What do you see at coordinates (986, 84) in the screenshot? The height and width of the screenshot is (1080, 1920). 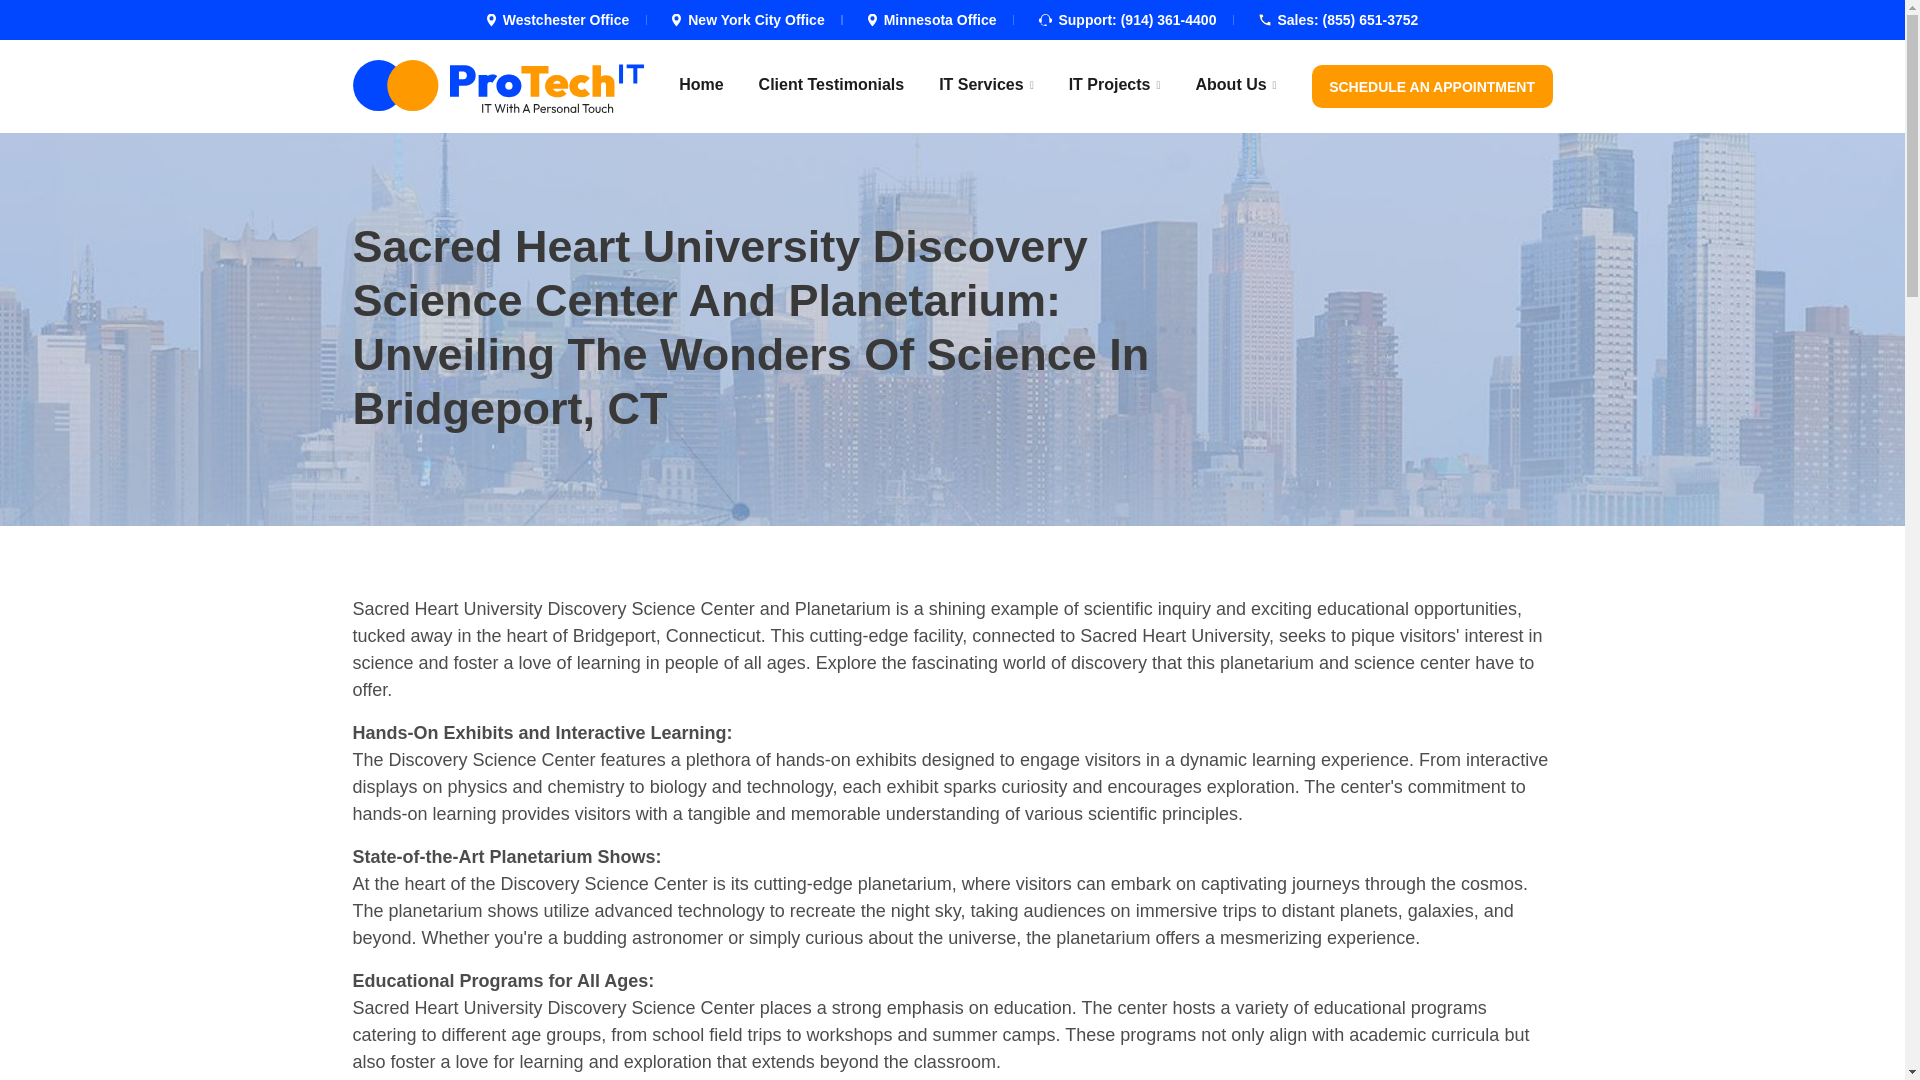 I see `IT Services` at bounding box center [986, 84].